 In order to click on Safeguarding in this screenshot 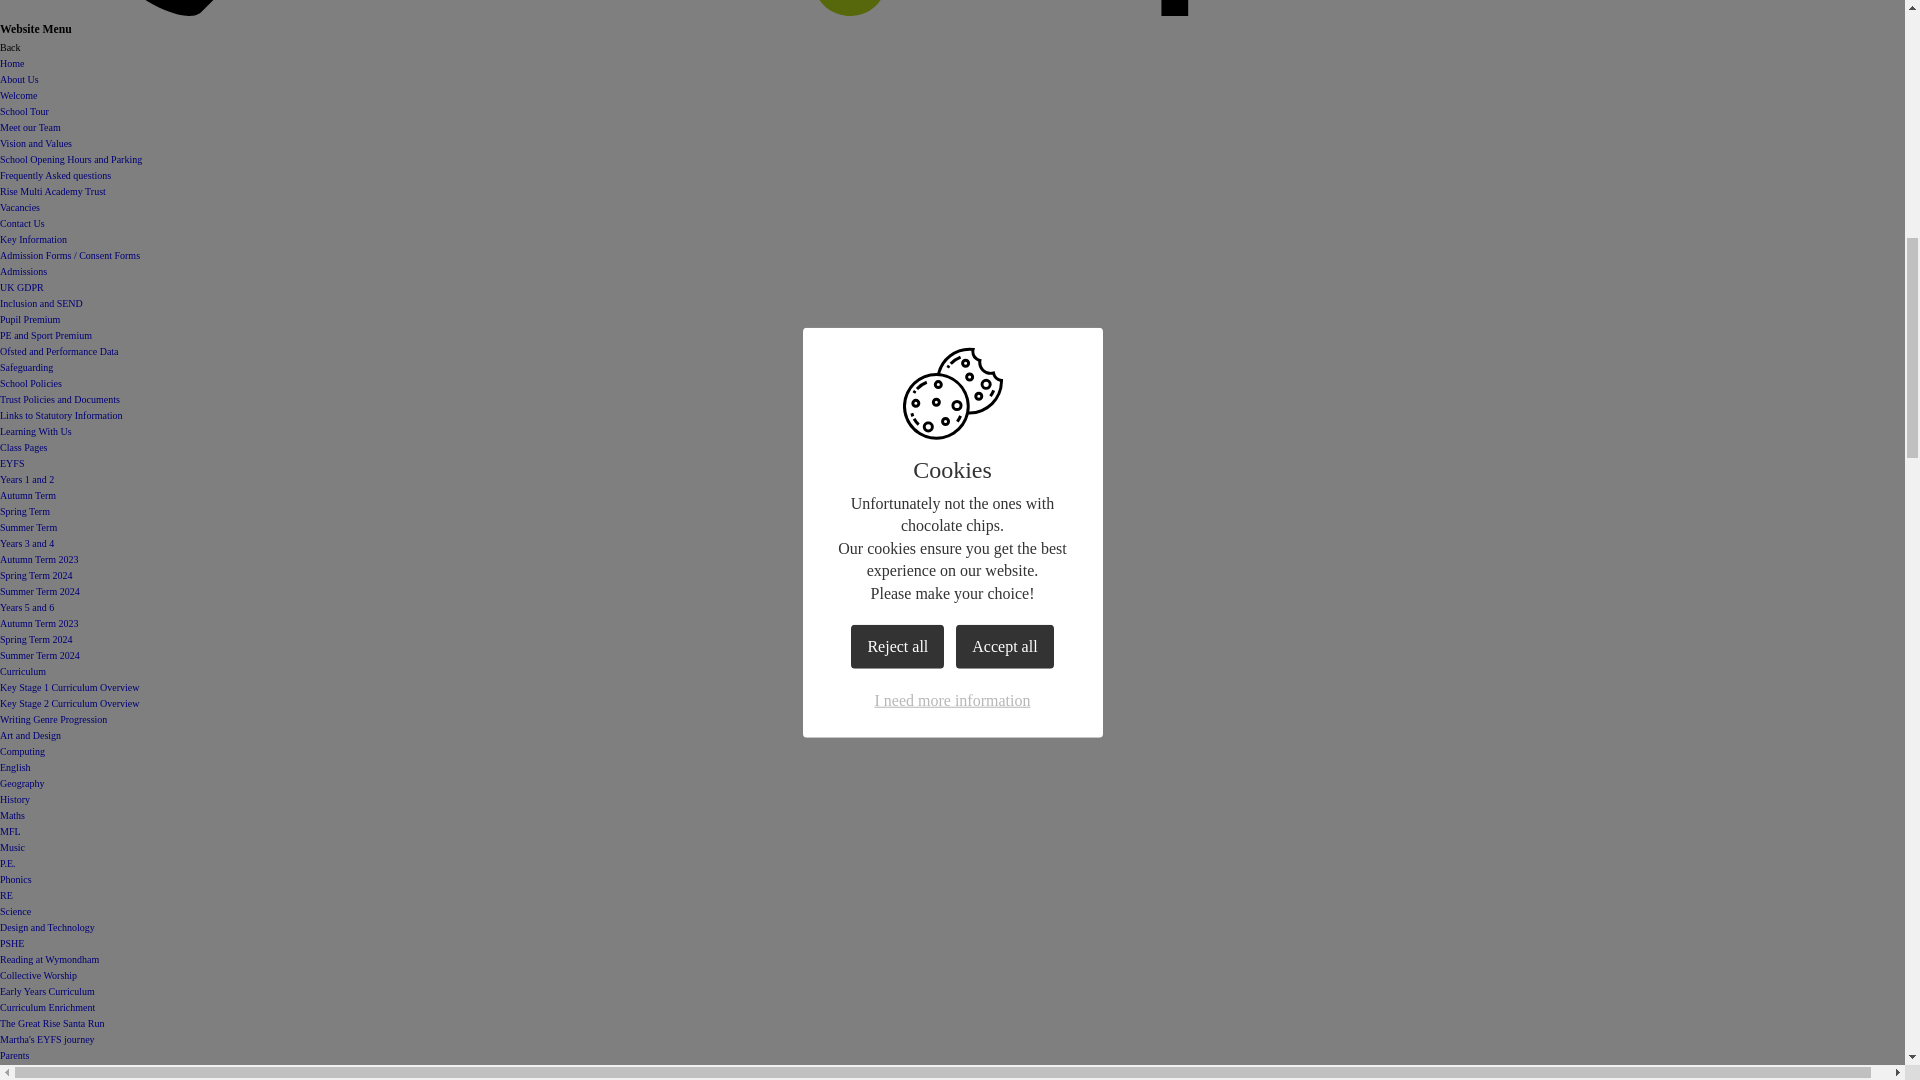, I will do `click(26, 366)`.